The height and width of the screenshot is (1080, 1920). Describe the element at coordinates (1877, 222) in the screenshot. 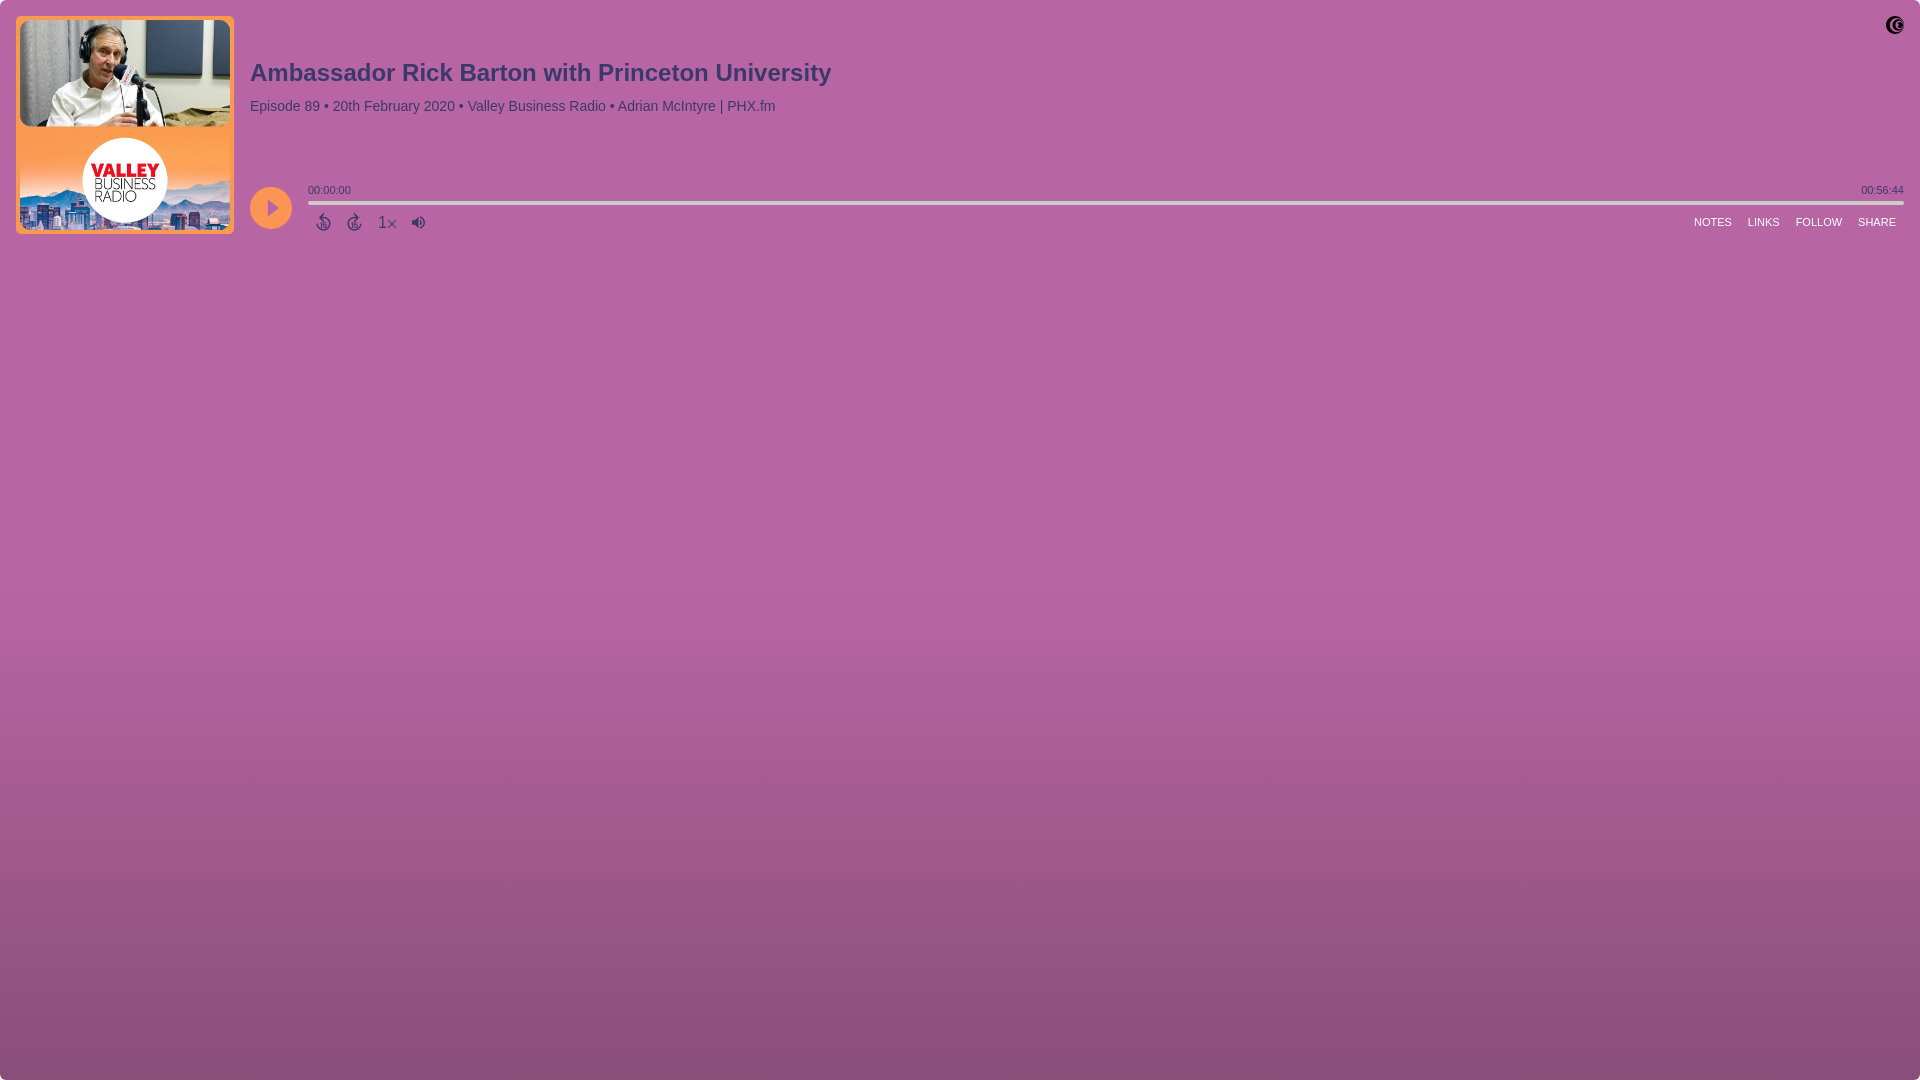

I see `SHARE` at that location.